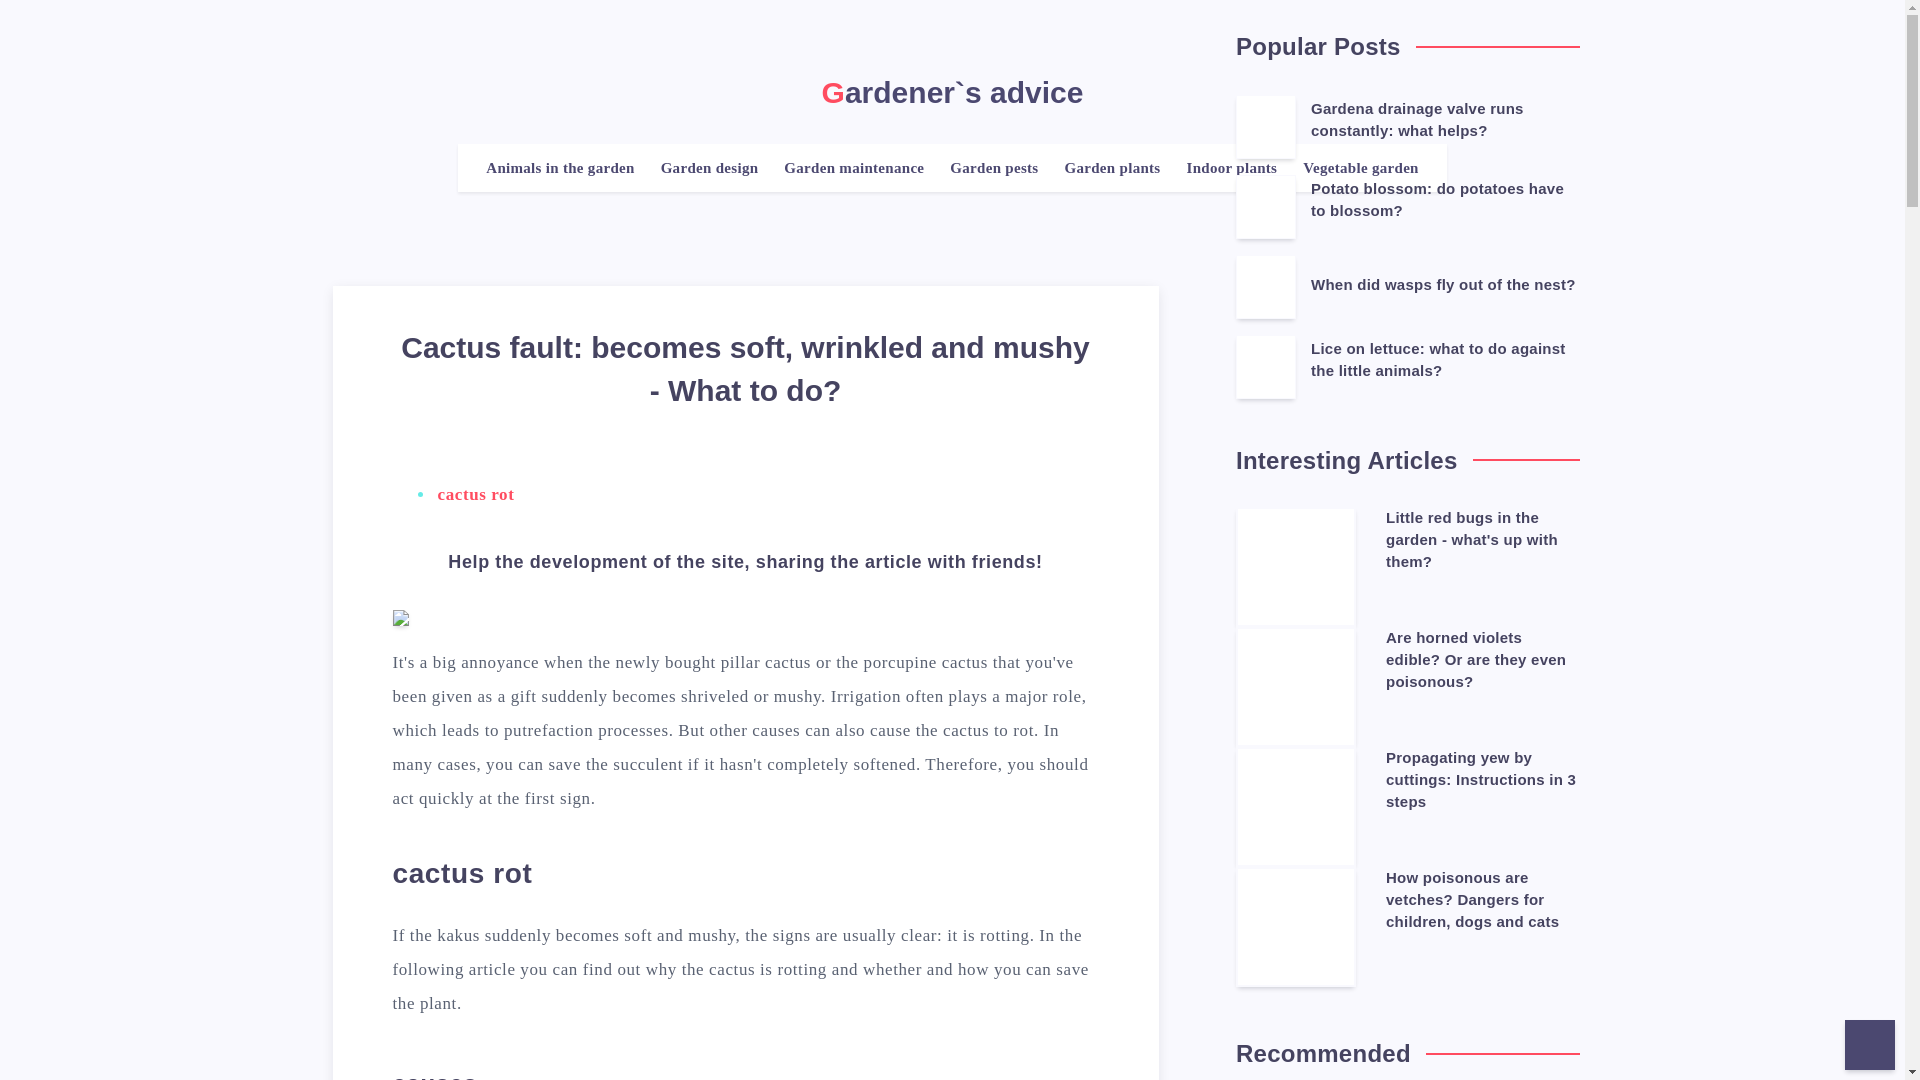  What do you see at coordinates (1232, 168) in the screenshot?
I see `Indoor plants` at bounding box center [1232, 168].